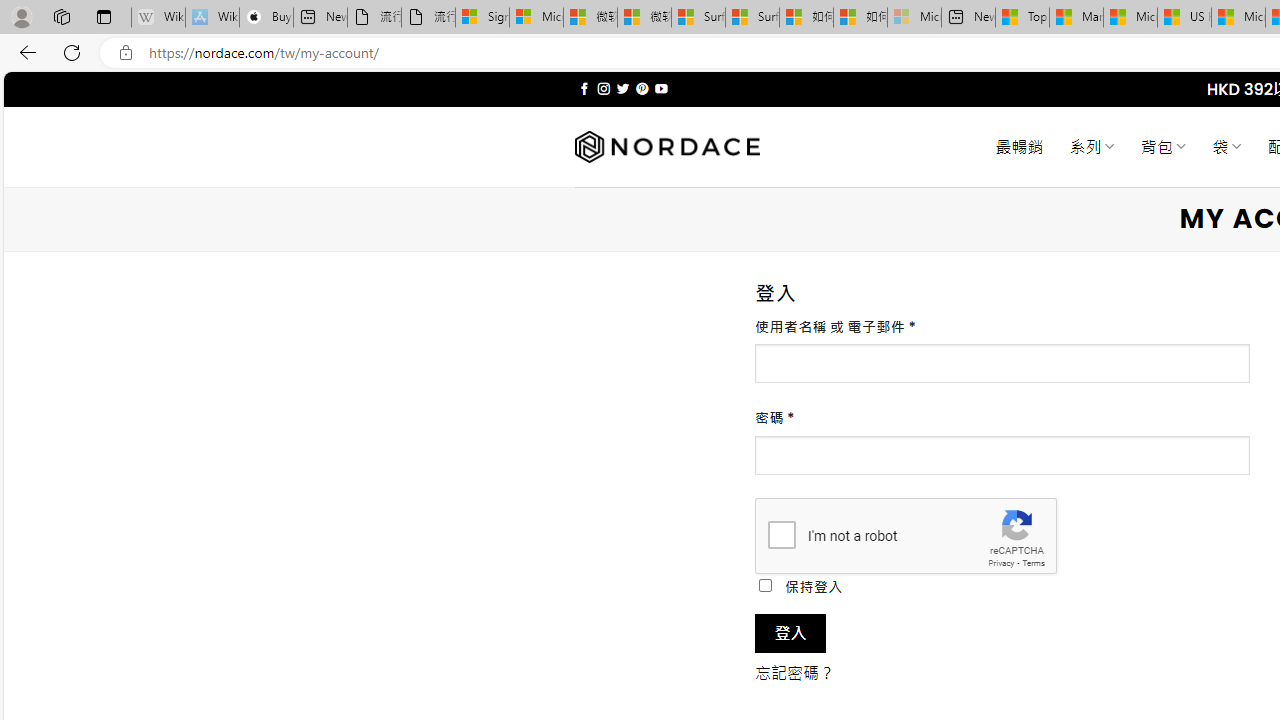 The width and height of the screenshot is (1280, 720). Describe the element at coordinates (1184, 18) in the screenshot. I see `US Heat Deaths Soared To Record High Last Year` at that location.